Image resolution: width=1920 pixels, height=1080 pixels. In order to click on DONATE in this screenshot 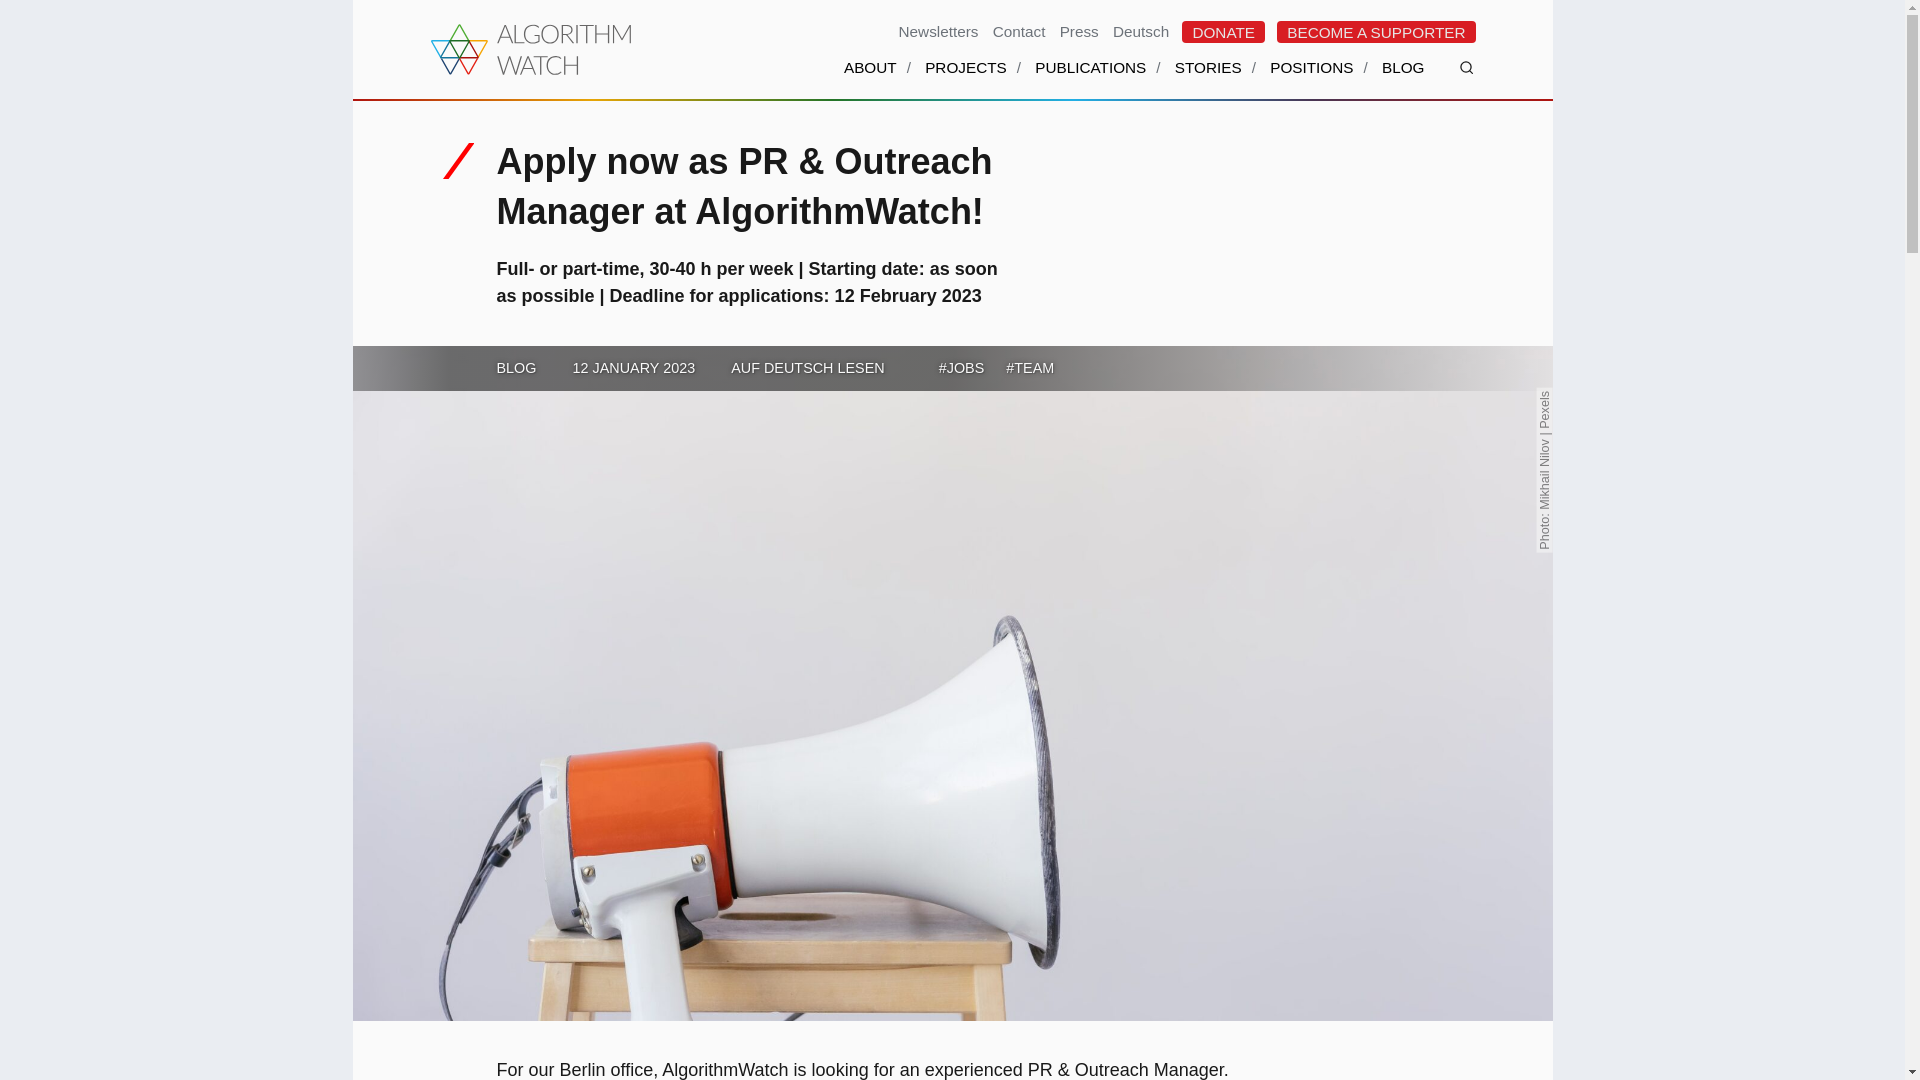, I will do `click(1224, 31)`.